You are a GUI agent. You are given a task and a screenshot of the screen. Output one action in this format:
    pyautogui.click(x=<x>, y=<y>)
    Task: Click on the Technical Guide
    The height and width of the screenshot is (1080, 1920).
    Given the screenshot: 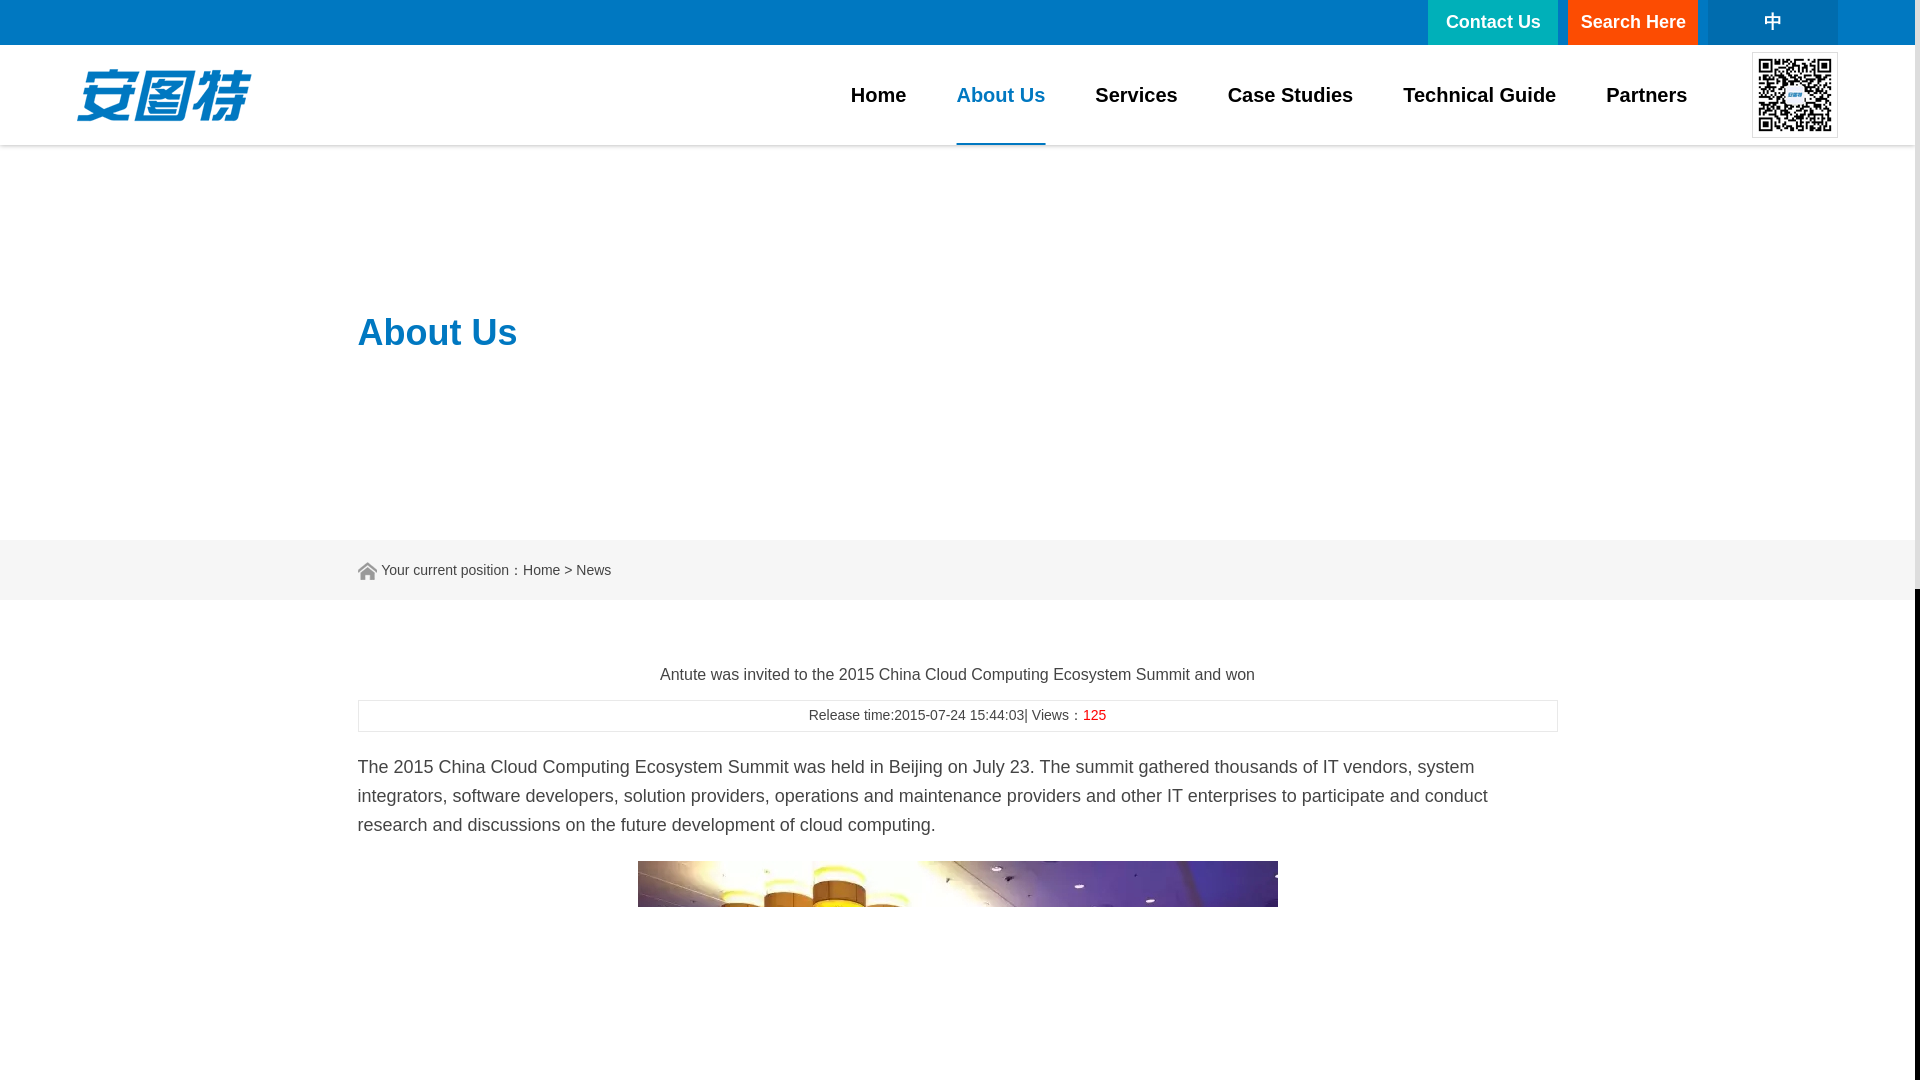 What is the action you would take?
    pyautogui.click(x=1479, y=94)
    